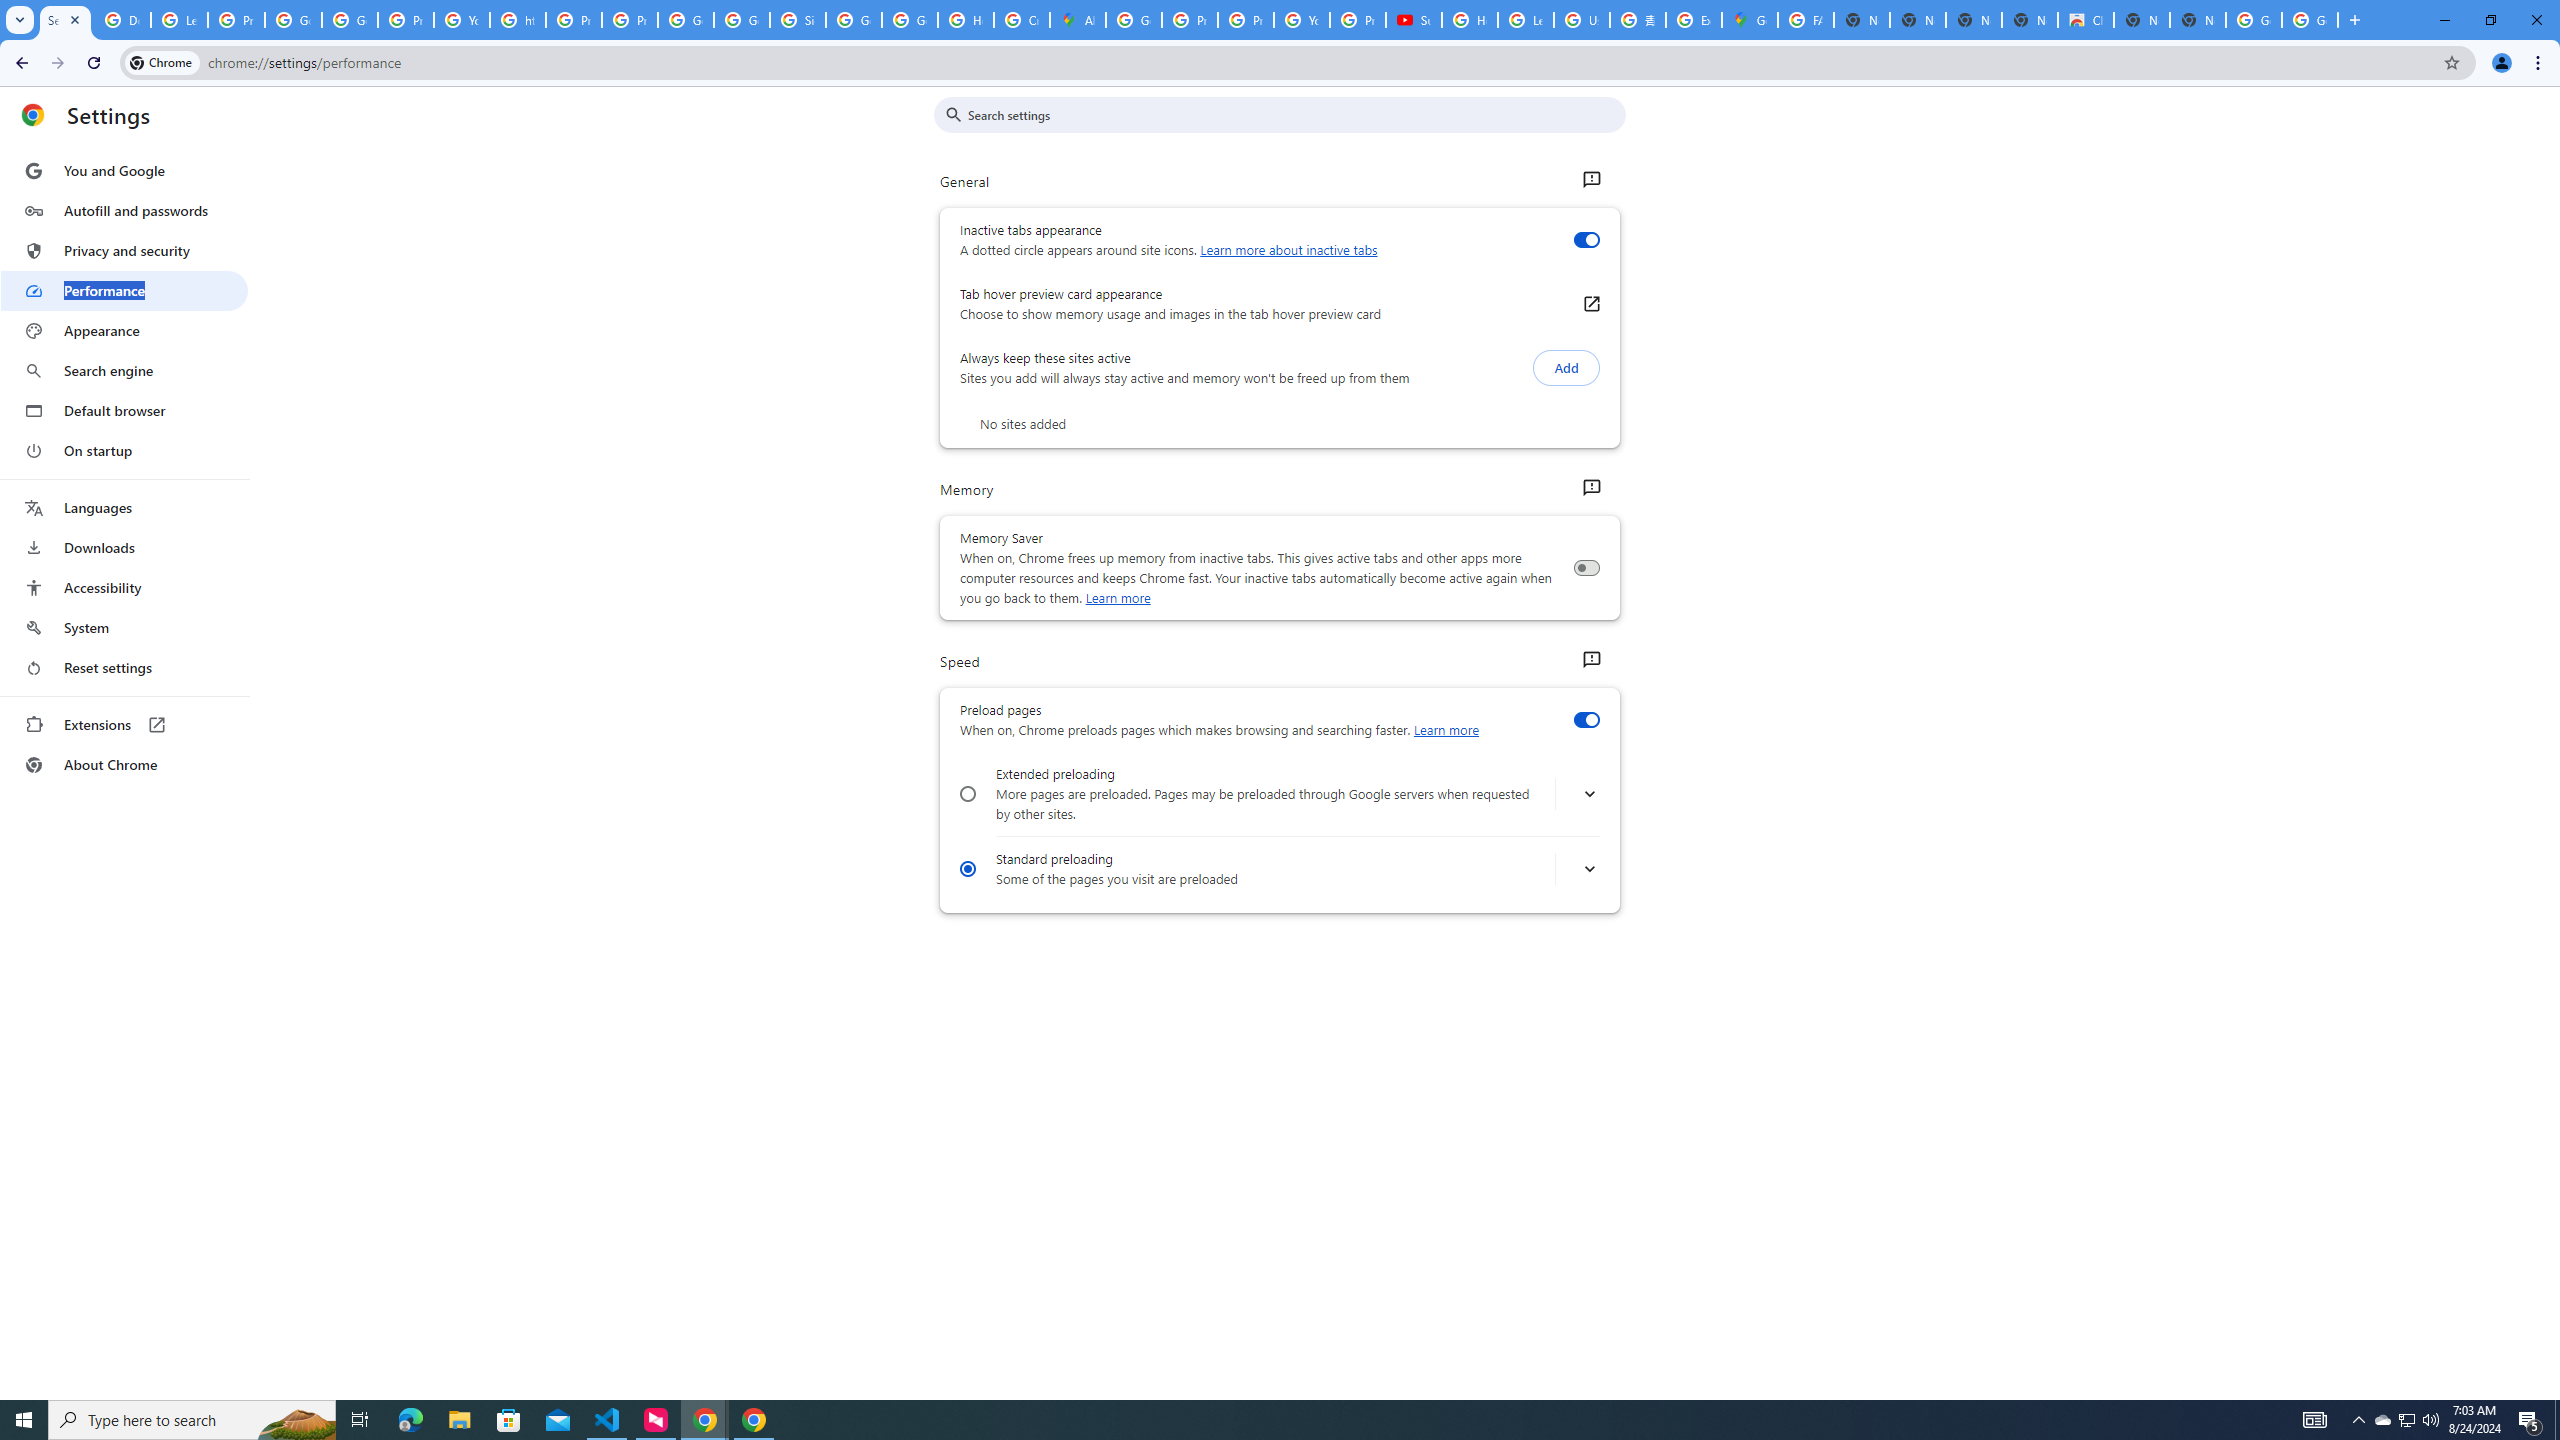 This screenshot has height=1440, width=2560. I want to click on  More info about turning on standard preloading, so click(1589, 870).